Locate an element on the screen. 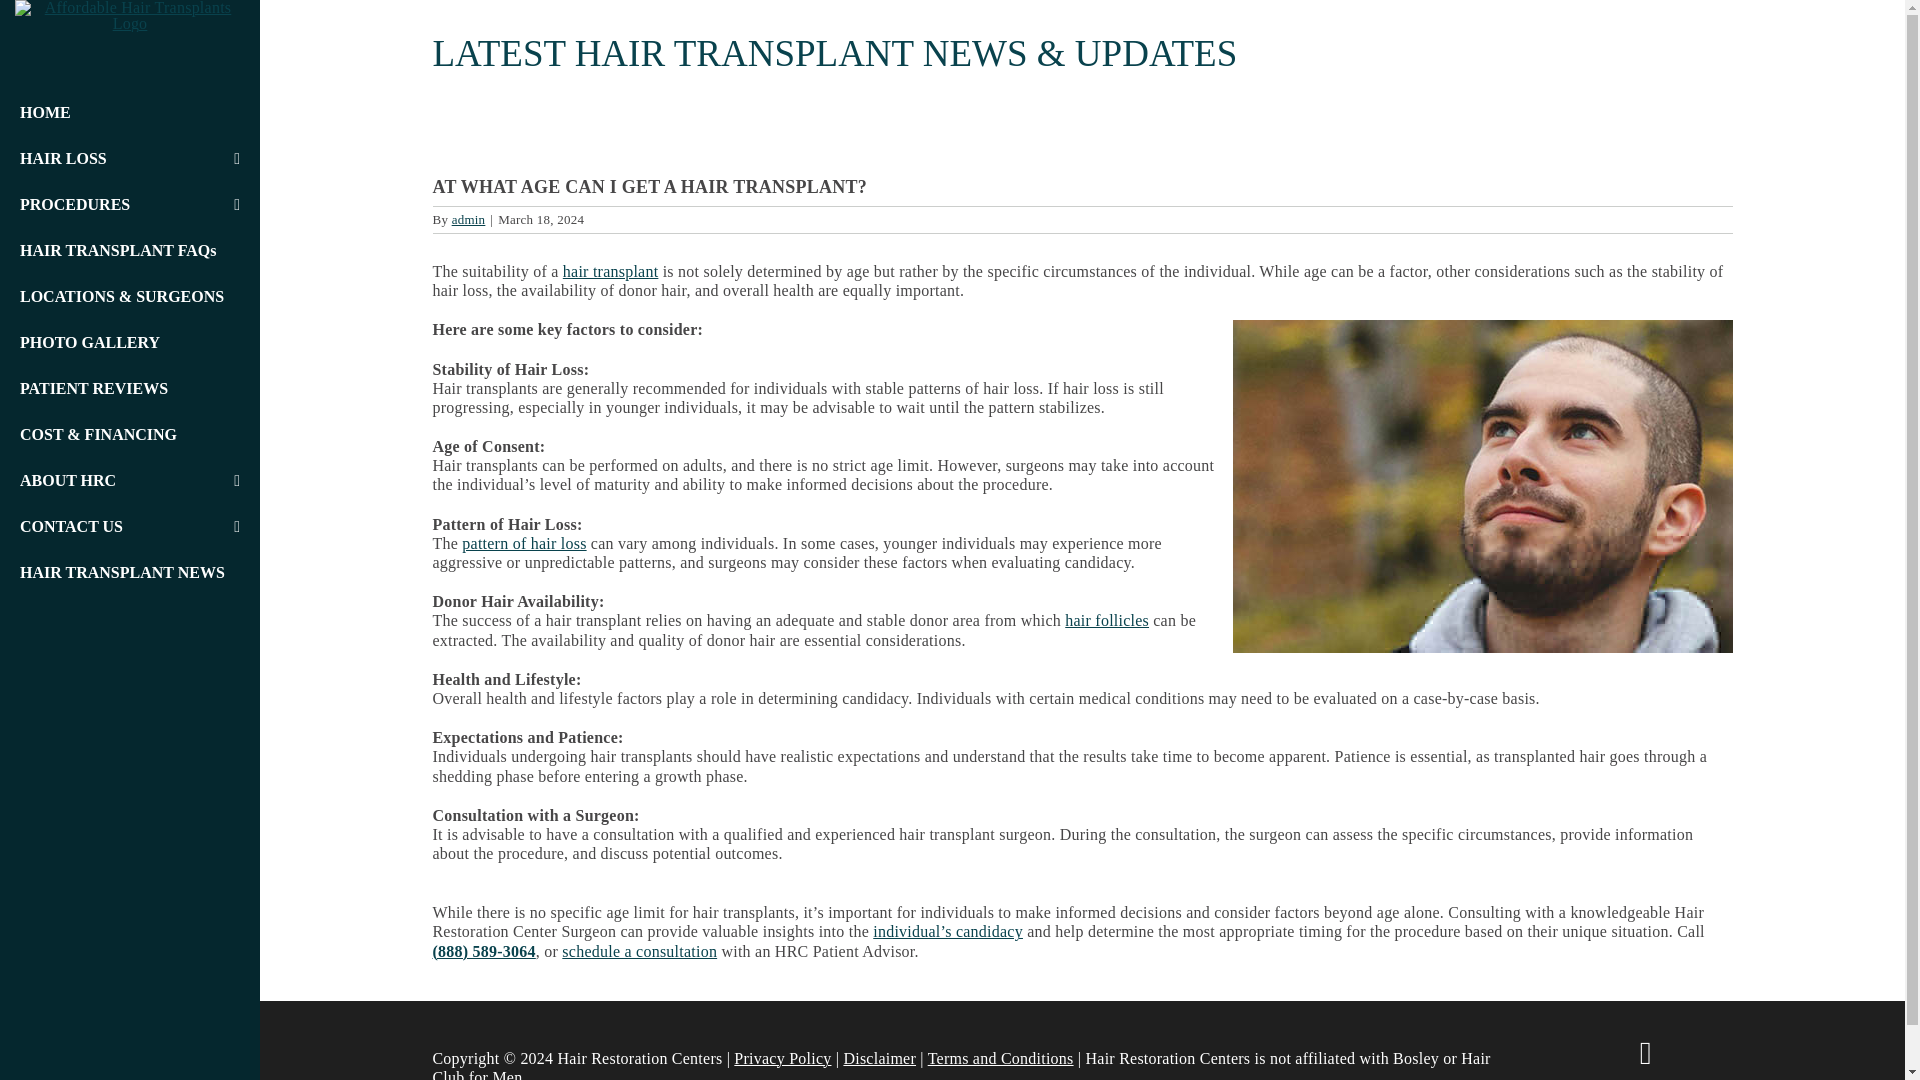 The width and height of the screenshot is (1920, 1080). PHOTO GALLERY is located at coordinates (130, 342).